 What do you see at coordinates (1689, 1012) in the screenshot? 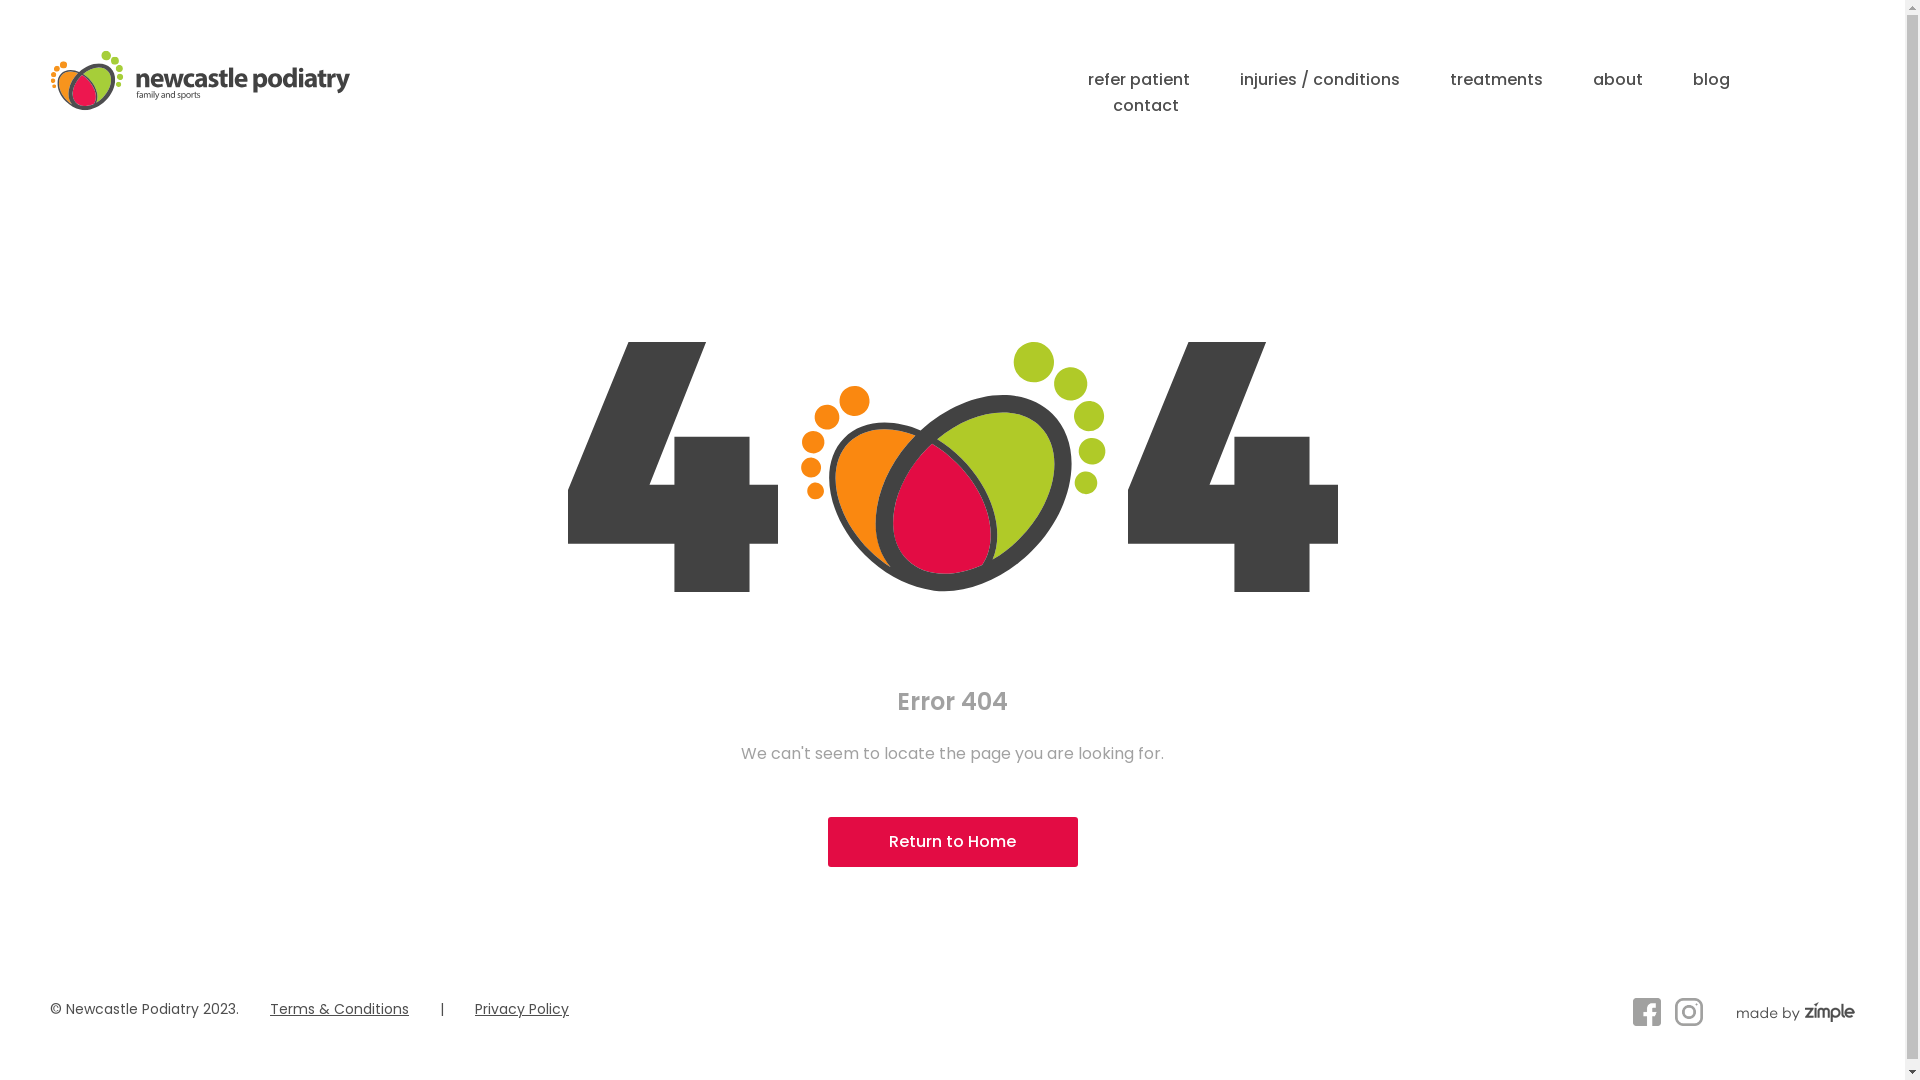
I see `Instagram` at bounding box center [1689, 1012].